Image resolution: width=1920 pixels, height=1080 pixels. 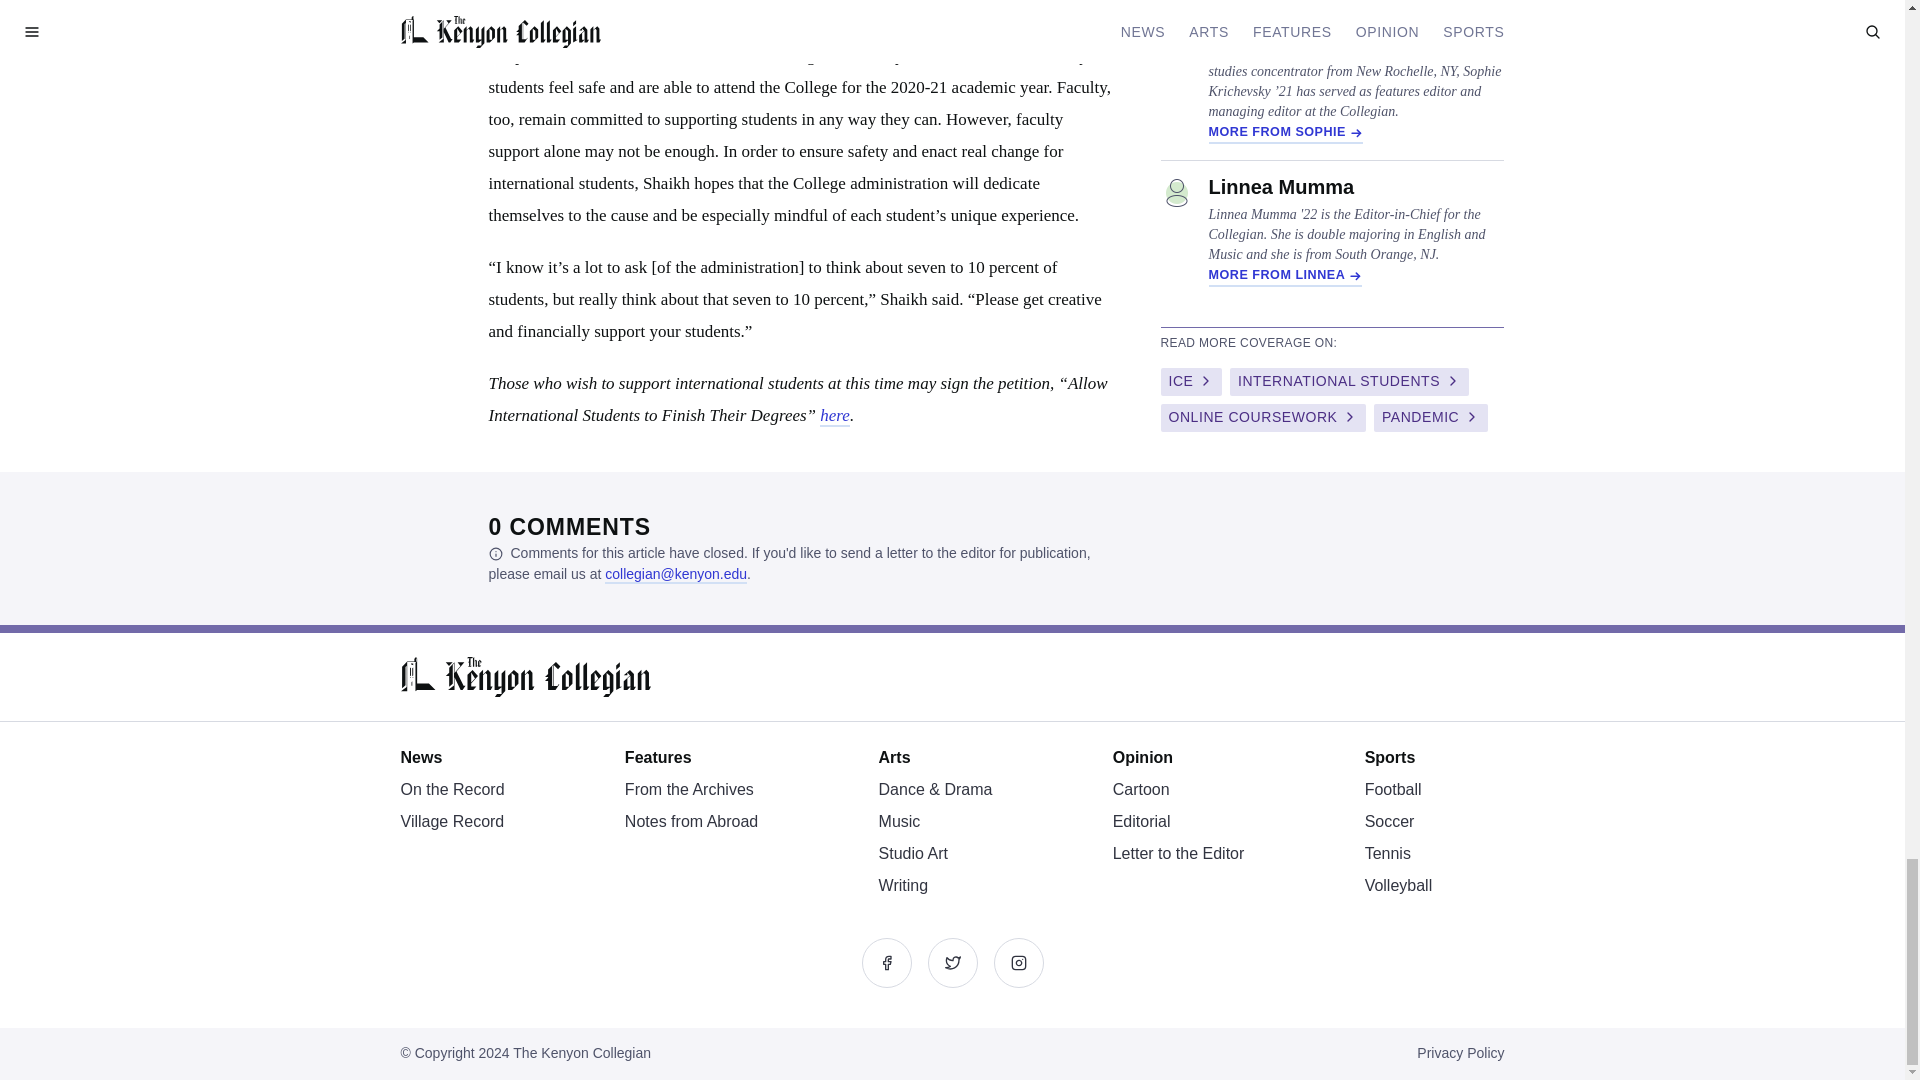 What do you see at coordinates (1431, 418) in the screenshot?
I see `PANDEMIC` at bounding box center [1431, 418].